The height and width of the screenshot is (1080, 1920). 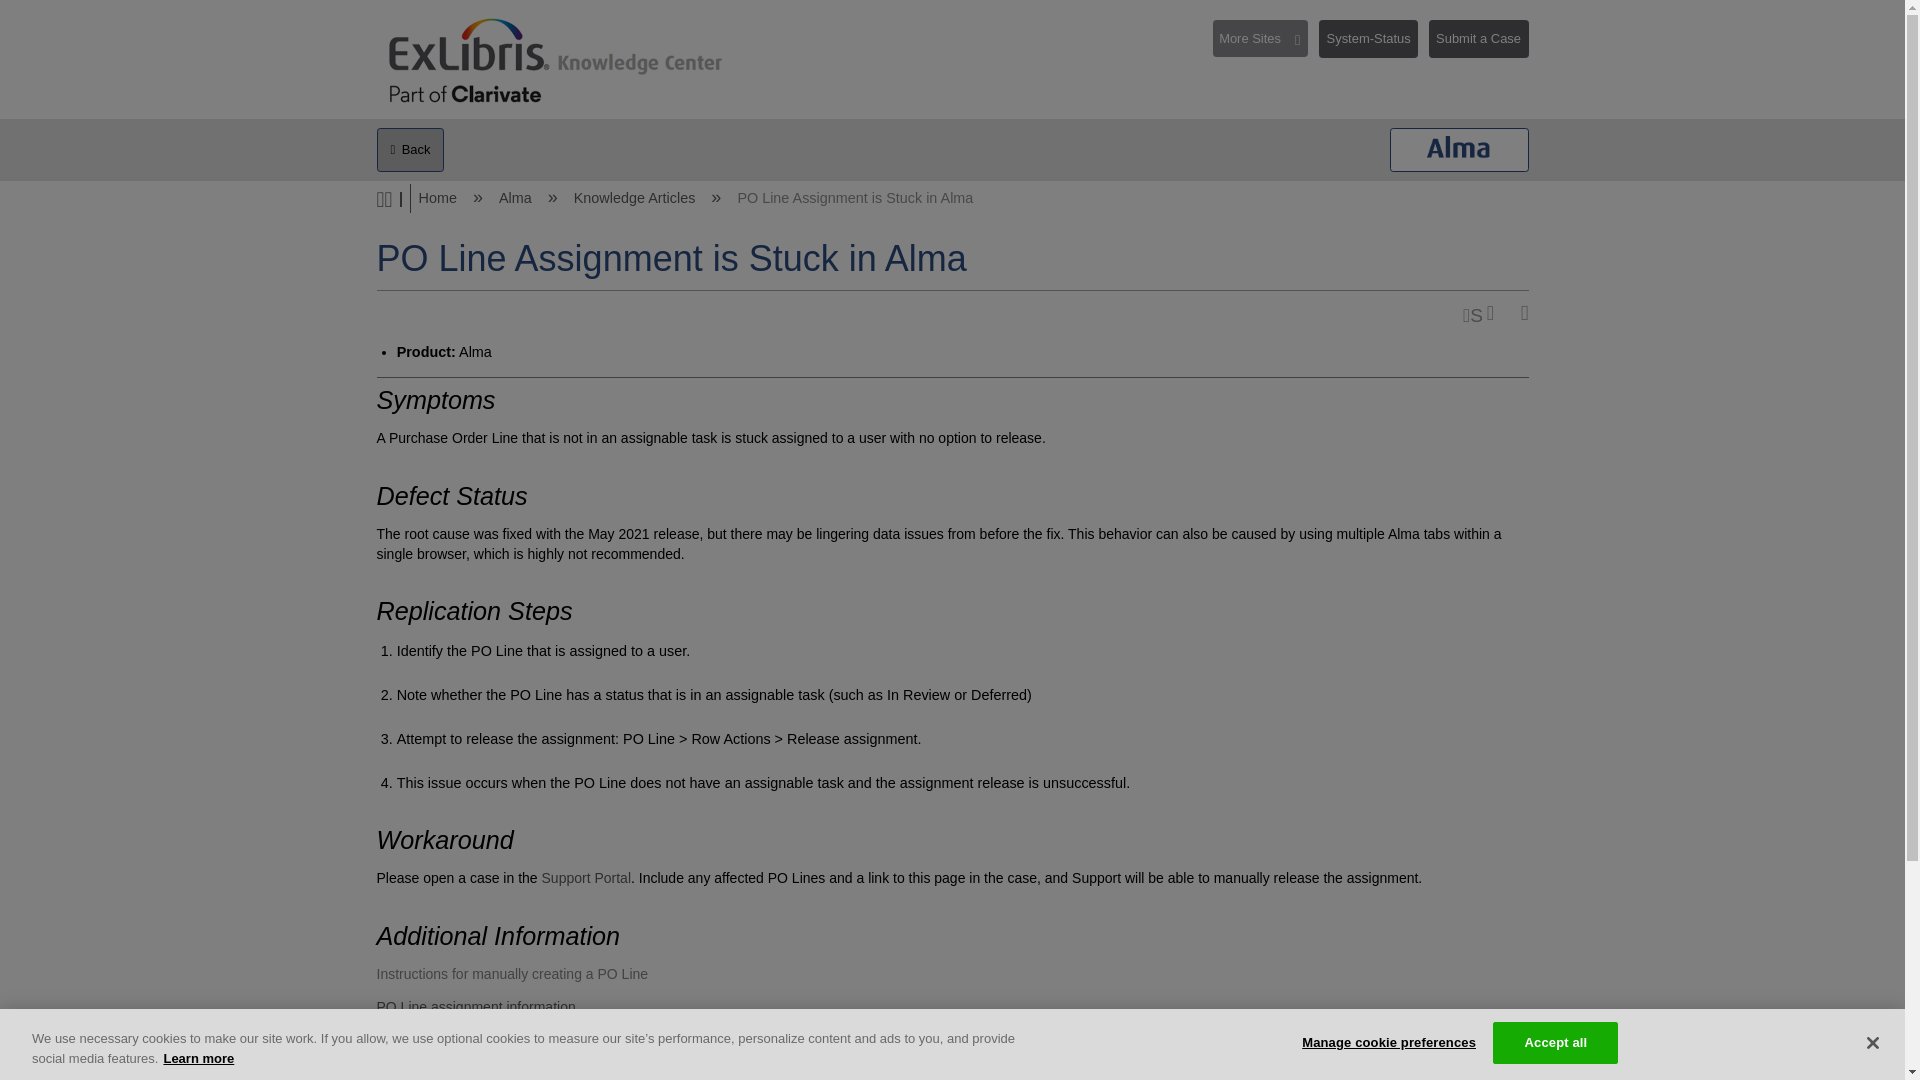 What do you see at coordinates (1496, 314) in the screenshot?
I see `Export page as a PDF` at bounding box center [1496, 314].